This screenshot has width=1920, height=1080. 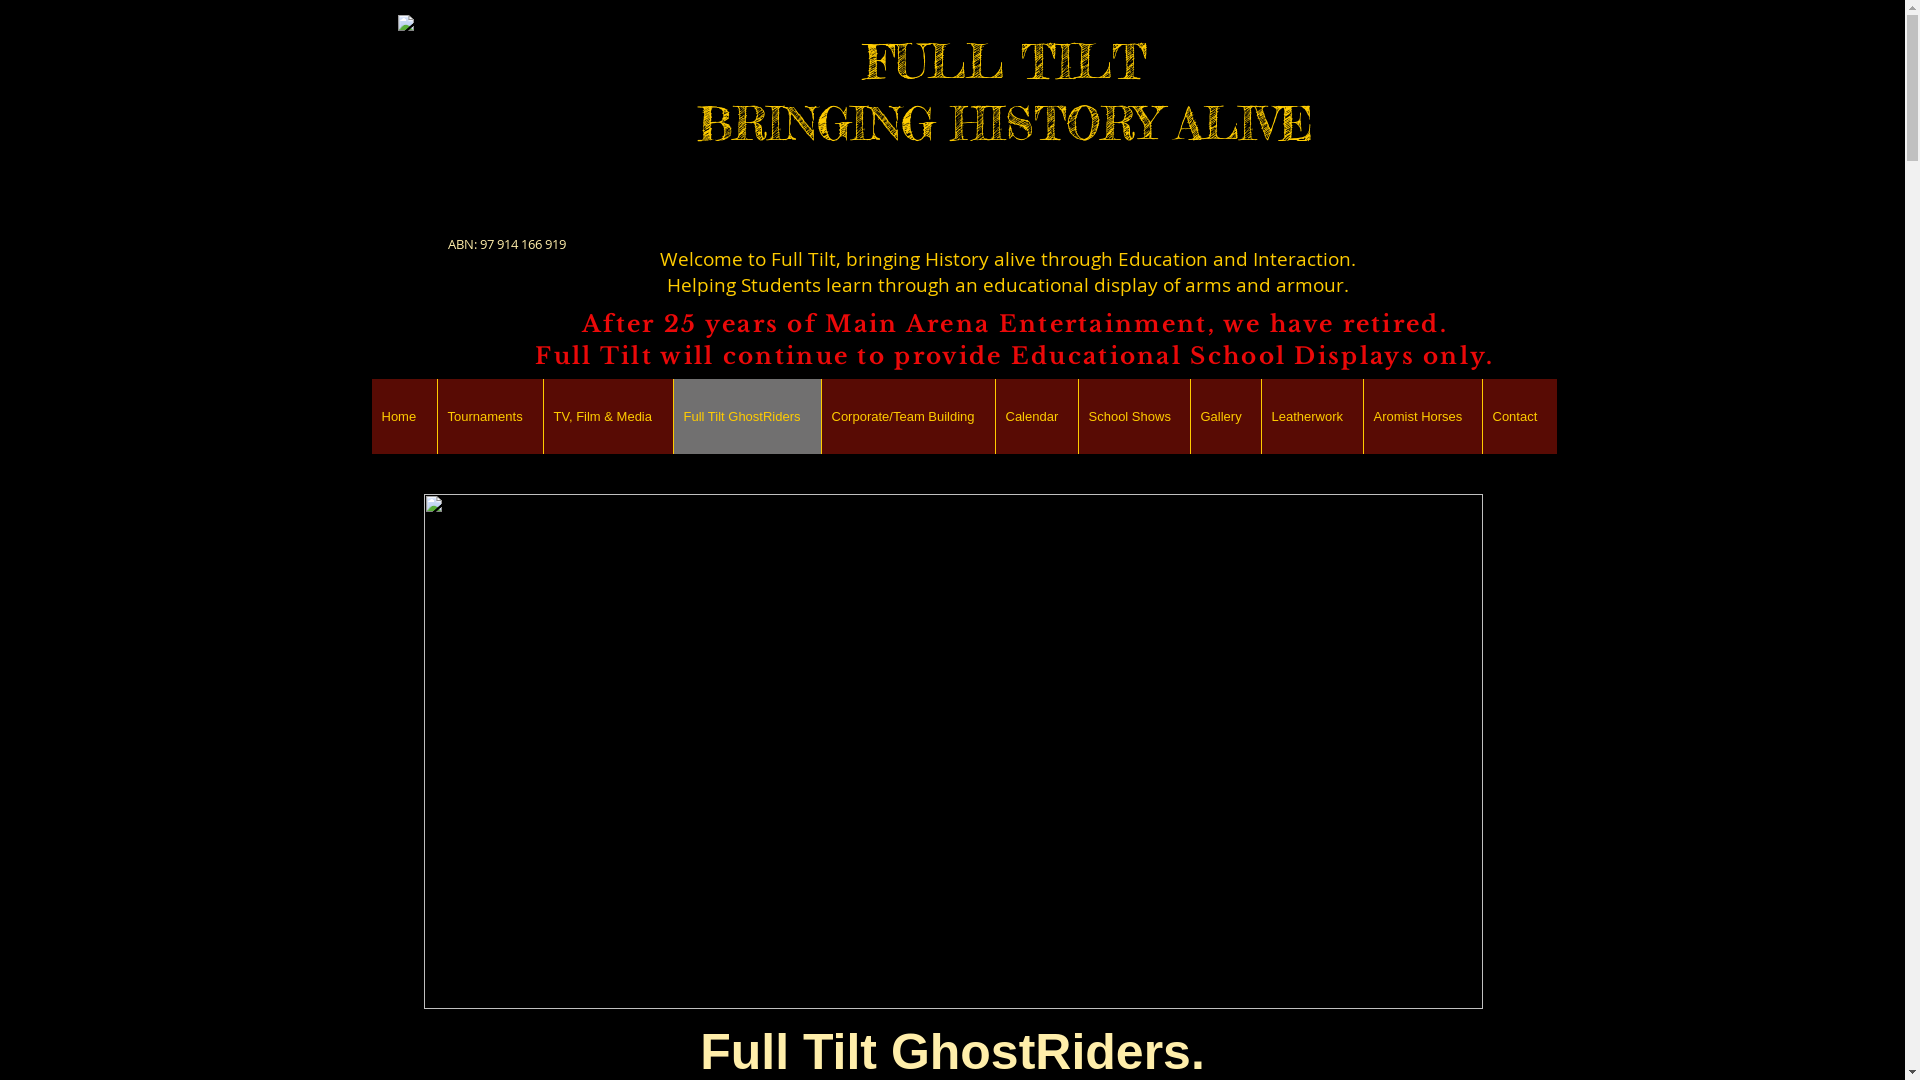 I want to click on Full Tilt GhostRiders, so click(x=746, y=416).